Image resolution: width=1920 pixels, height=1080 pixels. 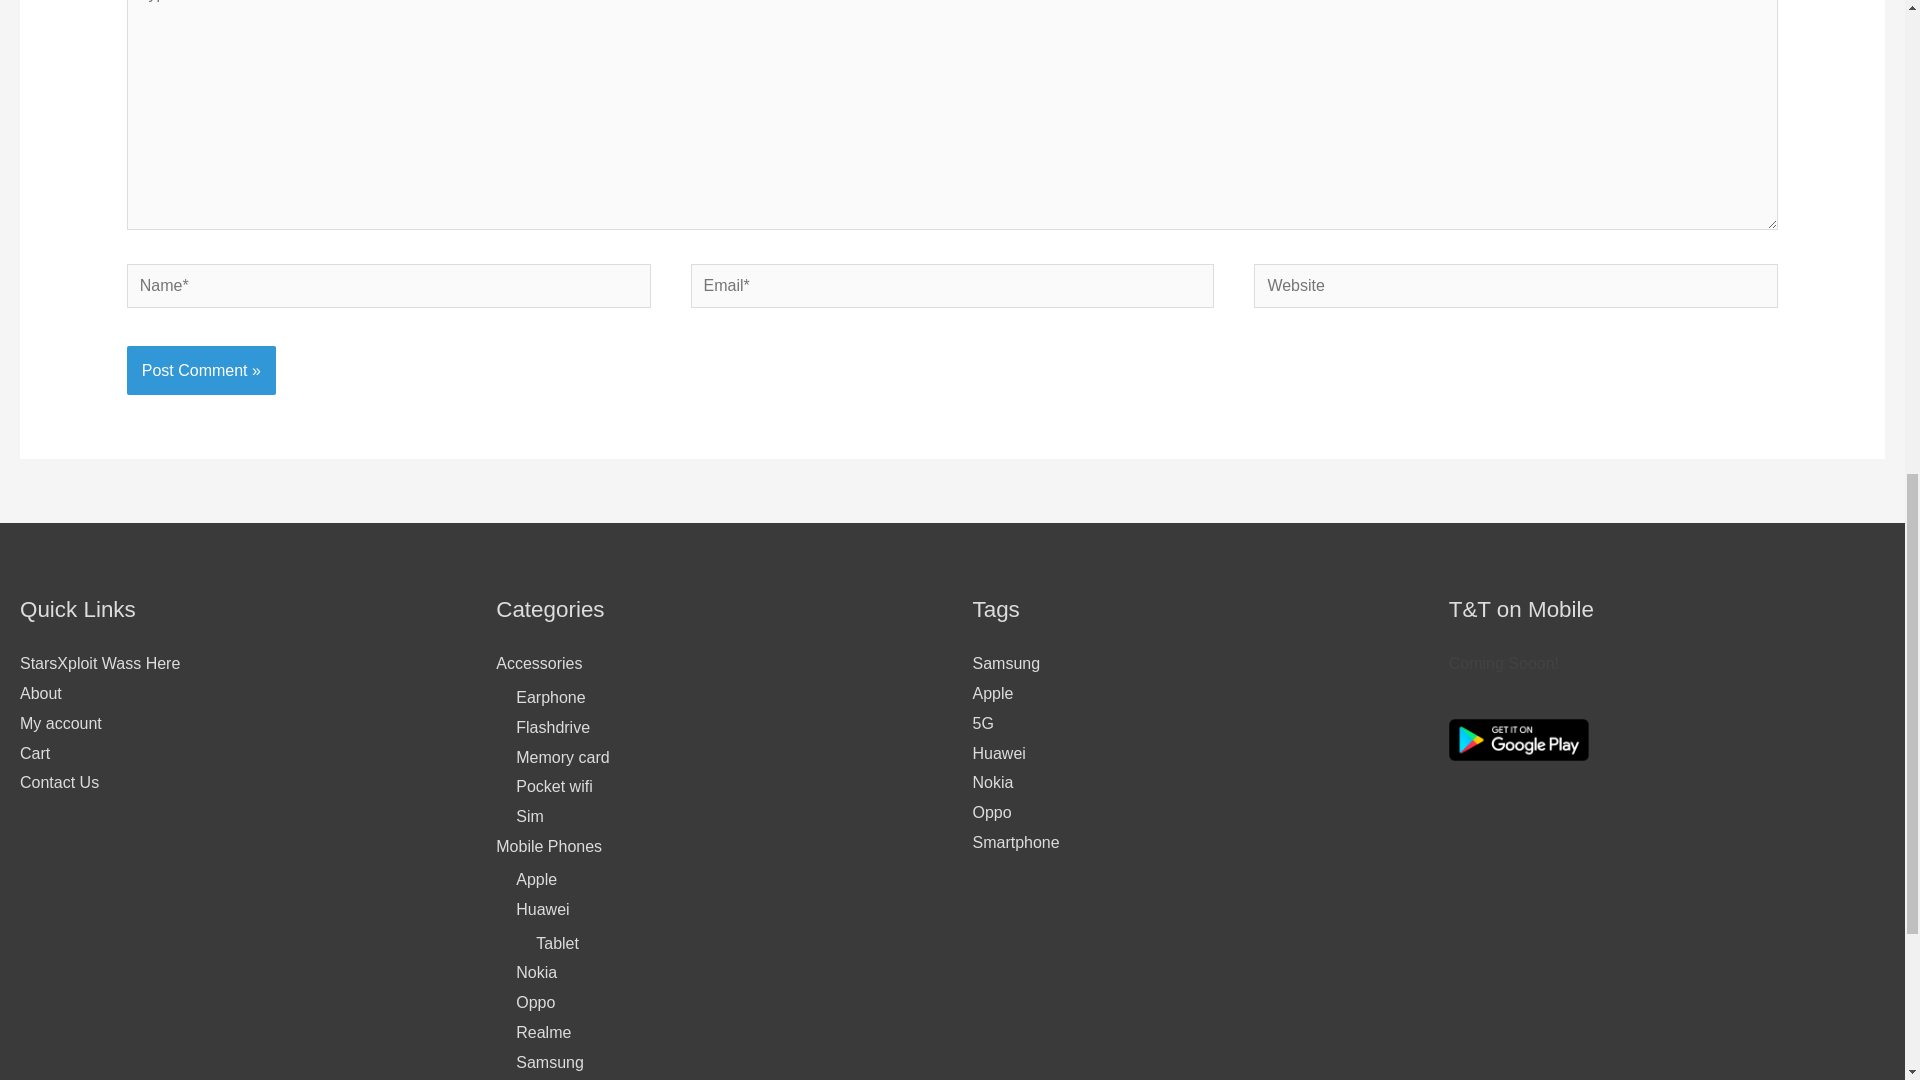 What do you see at coordinates (100, 662) in the screenshot?
I see `StarsXploit Wass Here` at bounding box center [100, 662].